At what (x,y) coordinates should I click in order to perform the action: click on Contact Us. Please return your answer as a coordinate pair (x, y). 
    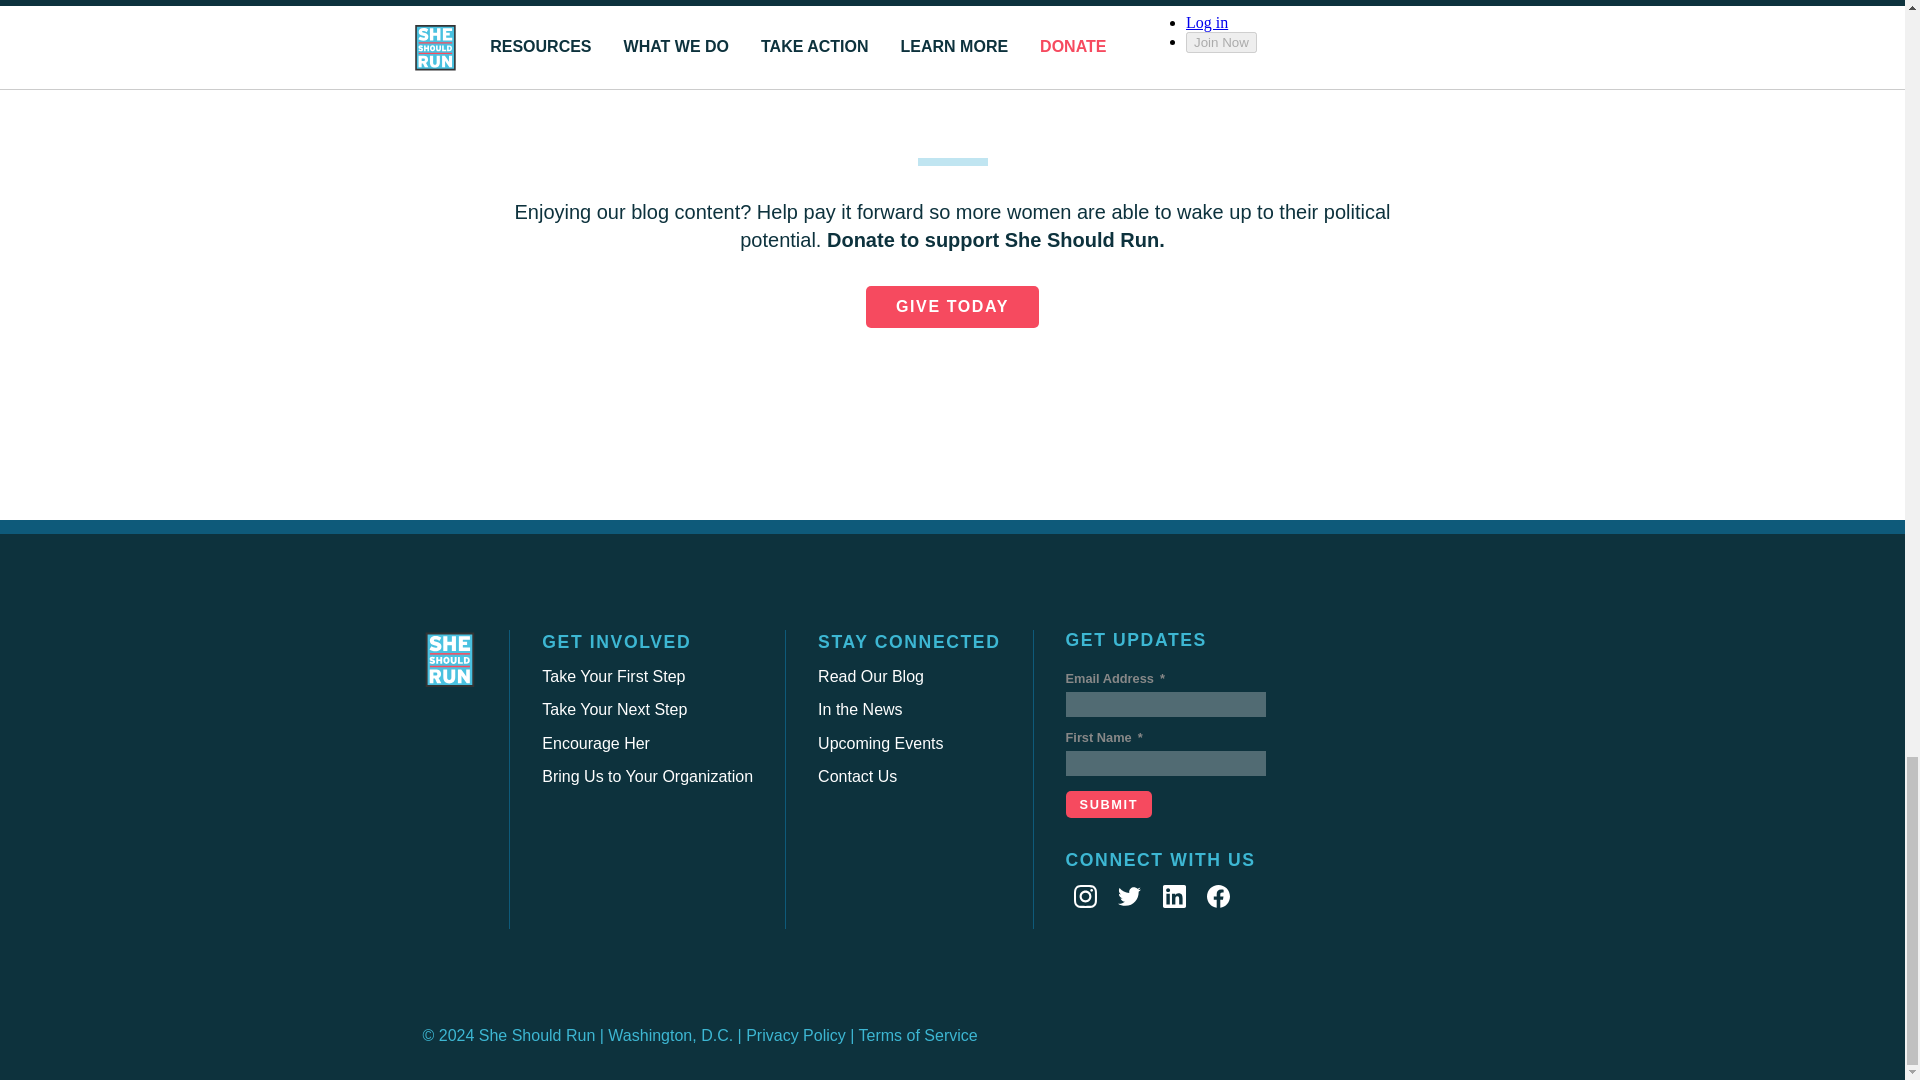
    Looking at the image, I should click on (856, 776).